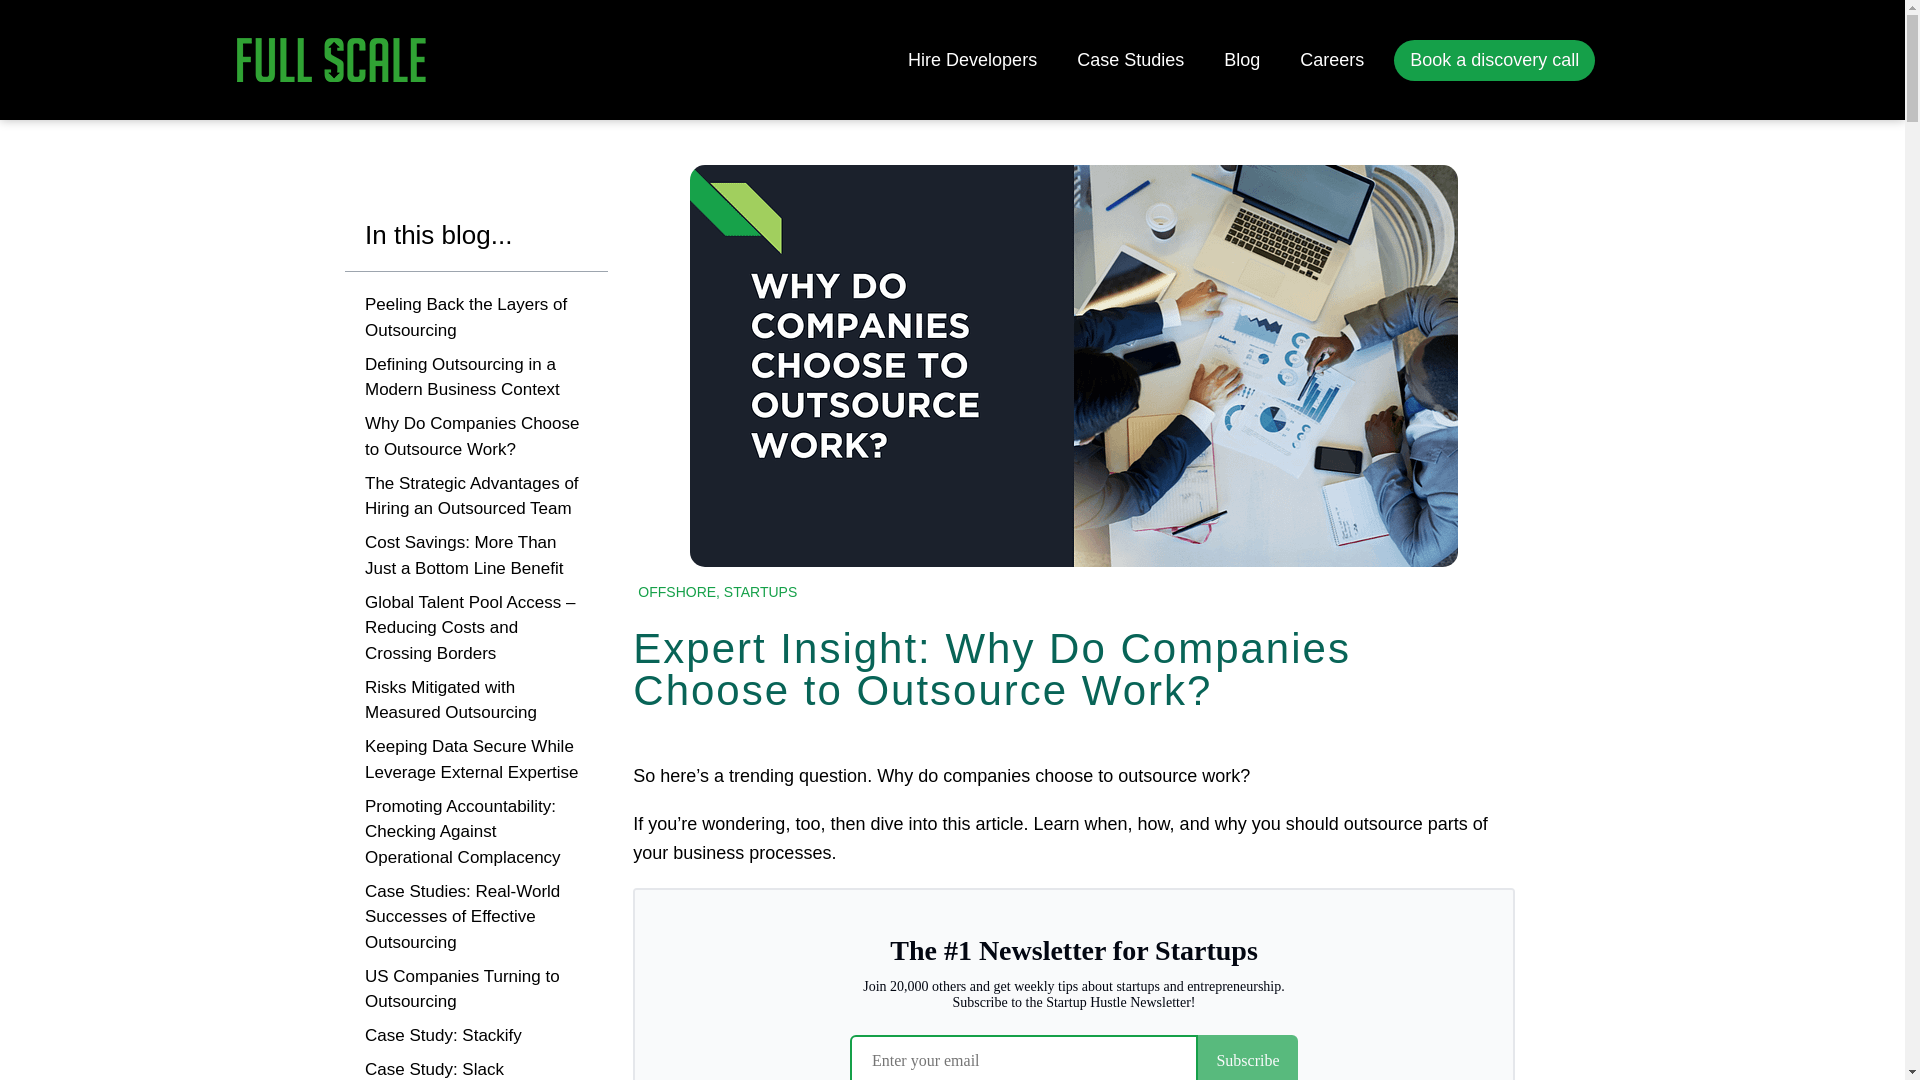 The width and height of the screenshot is (1920, 1080). What do you see at coordinates (1242, 60) in the screenshot?
I see `Blog` at bounding box center [1242, 60].